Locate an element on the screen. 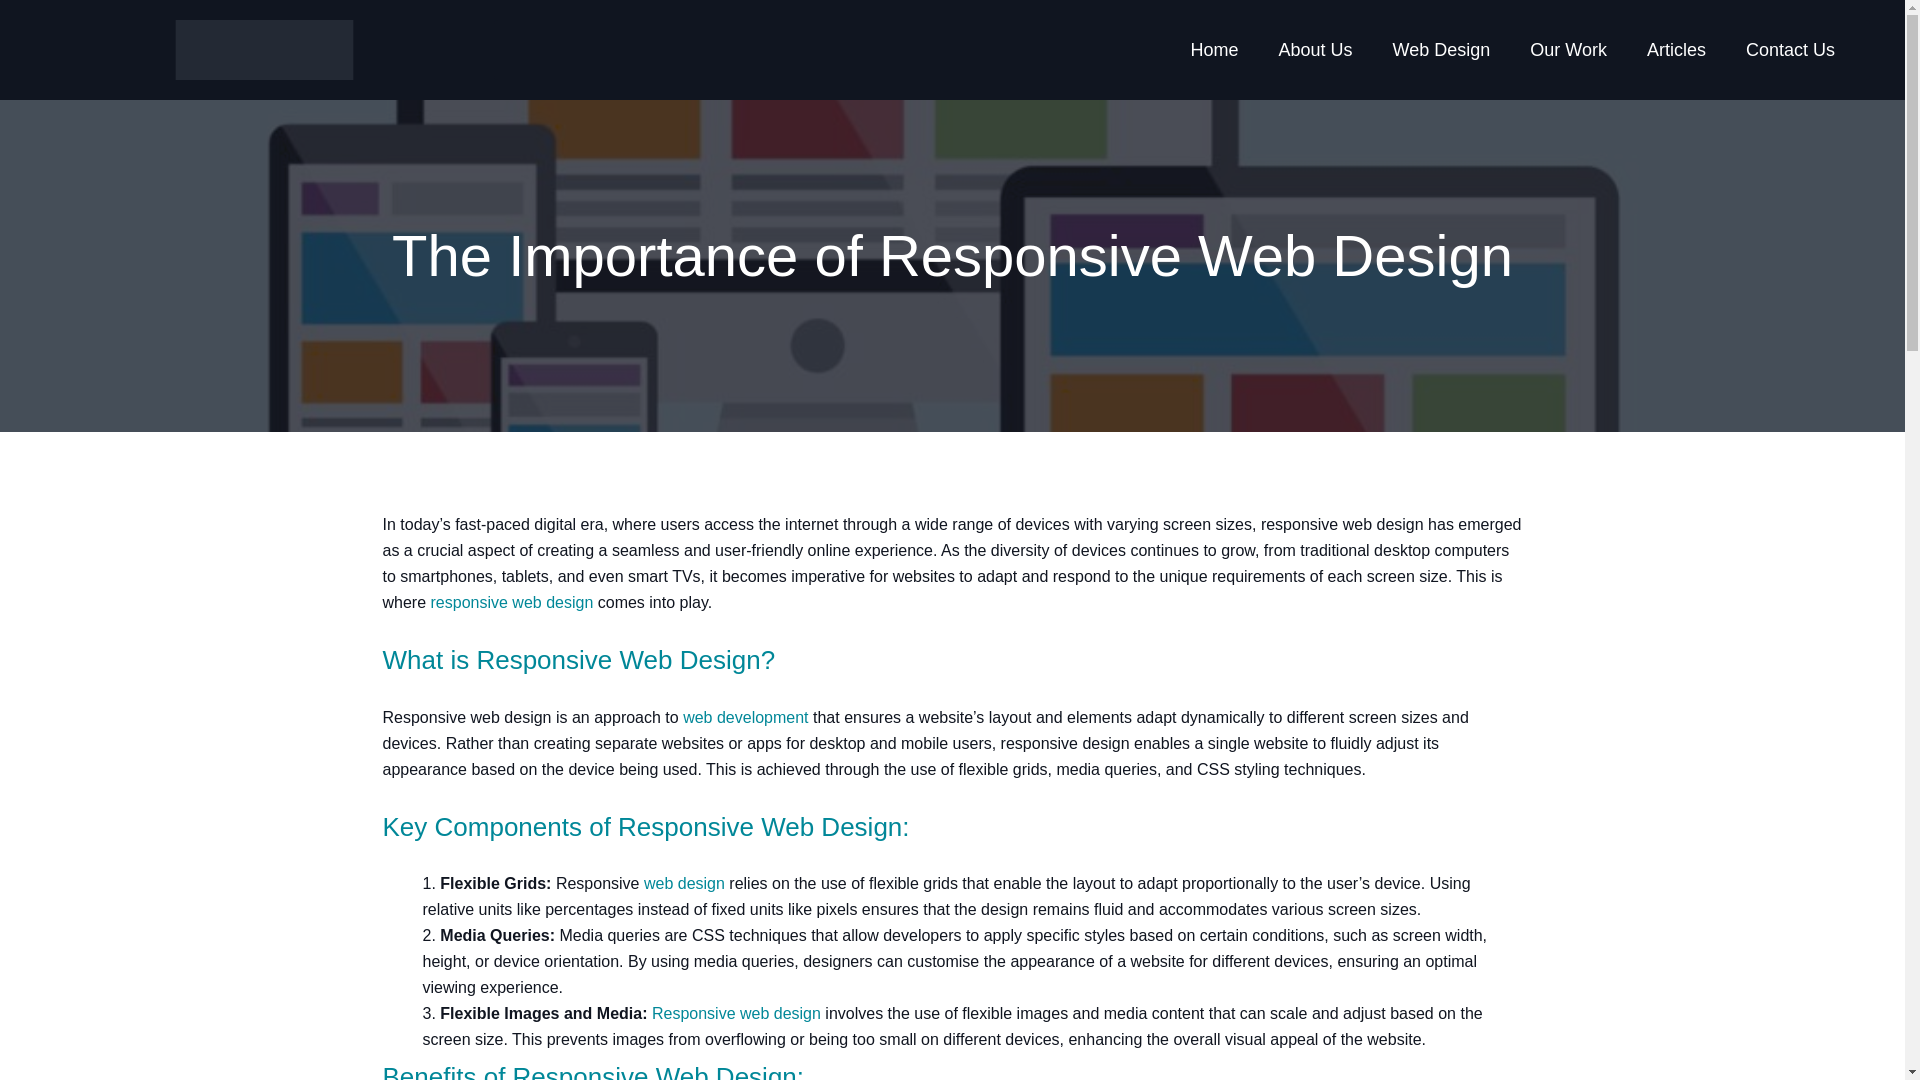 This screenshot has height=1080, width=1920. web development is located at coordinates (746, 716).